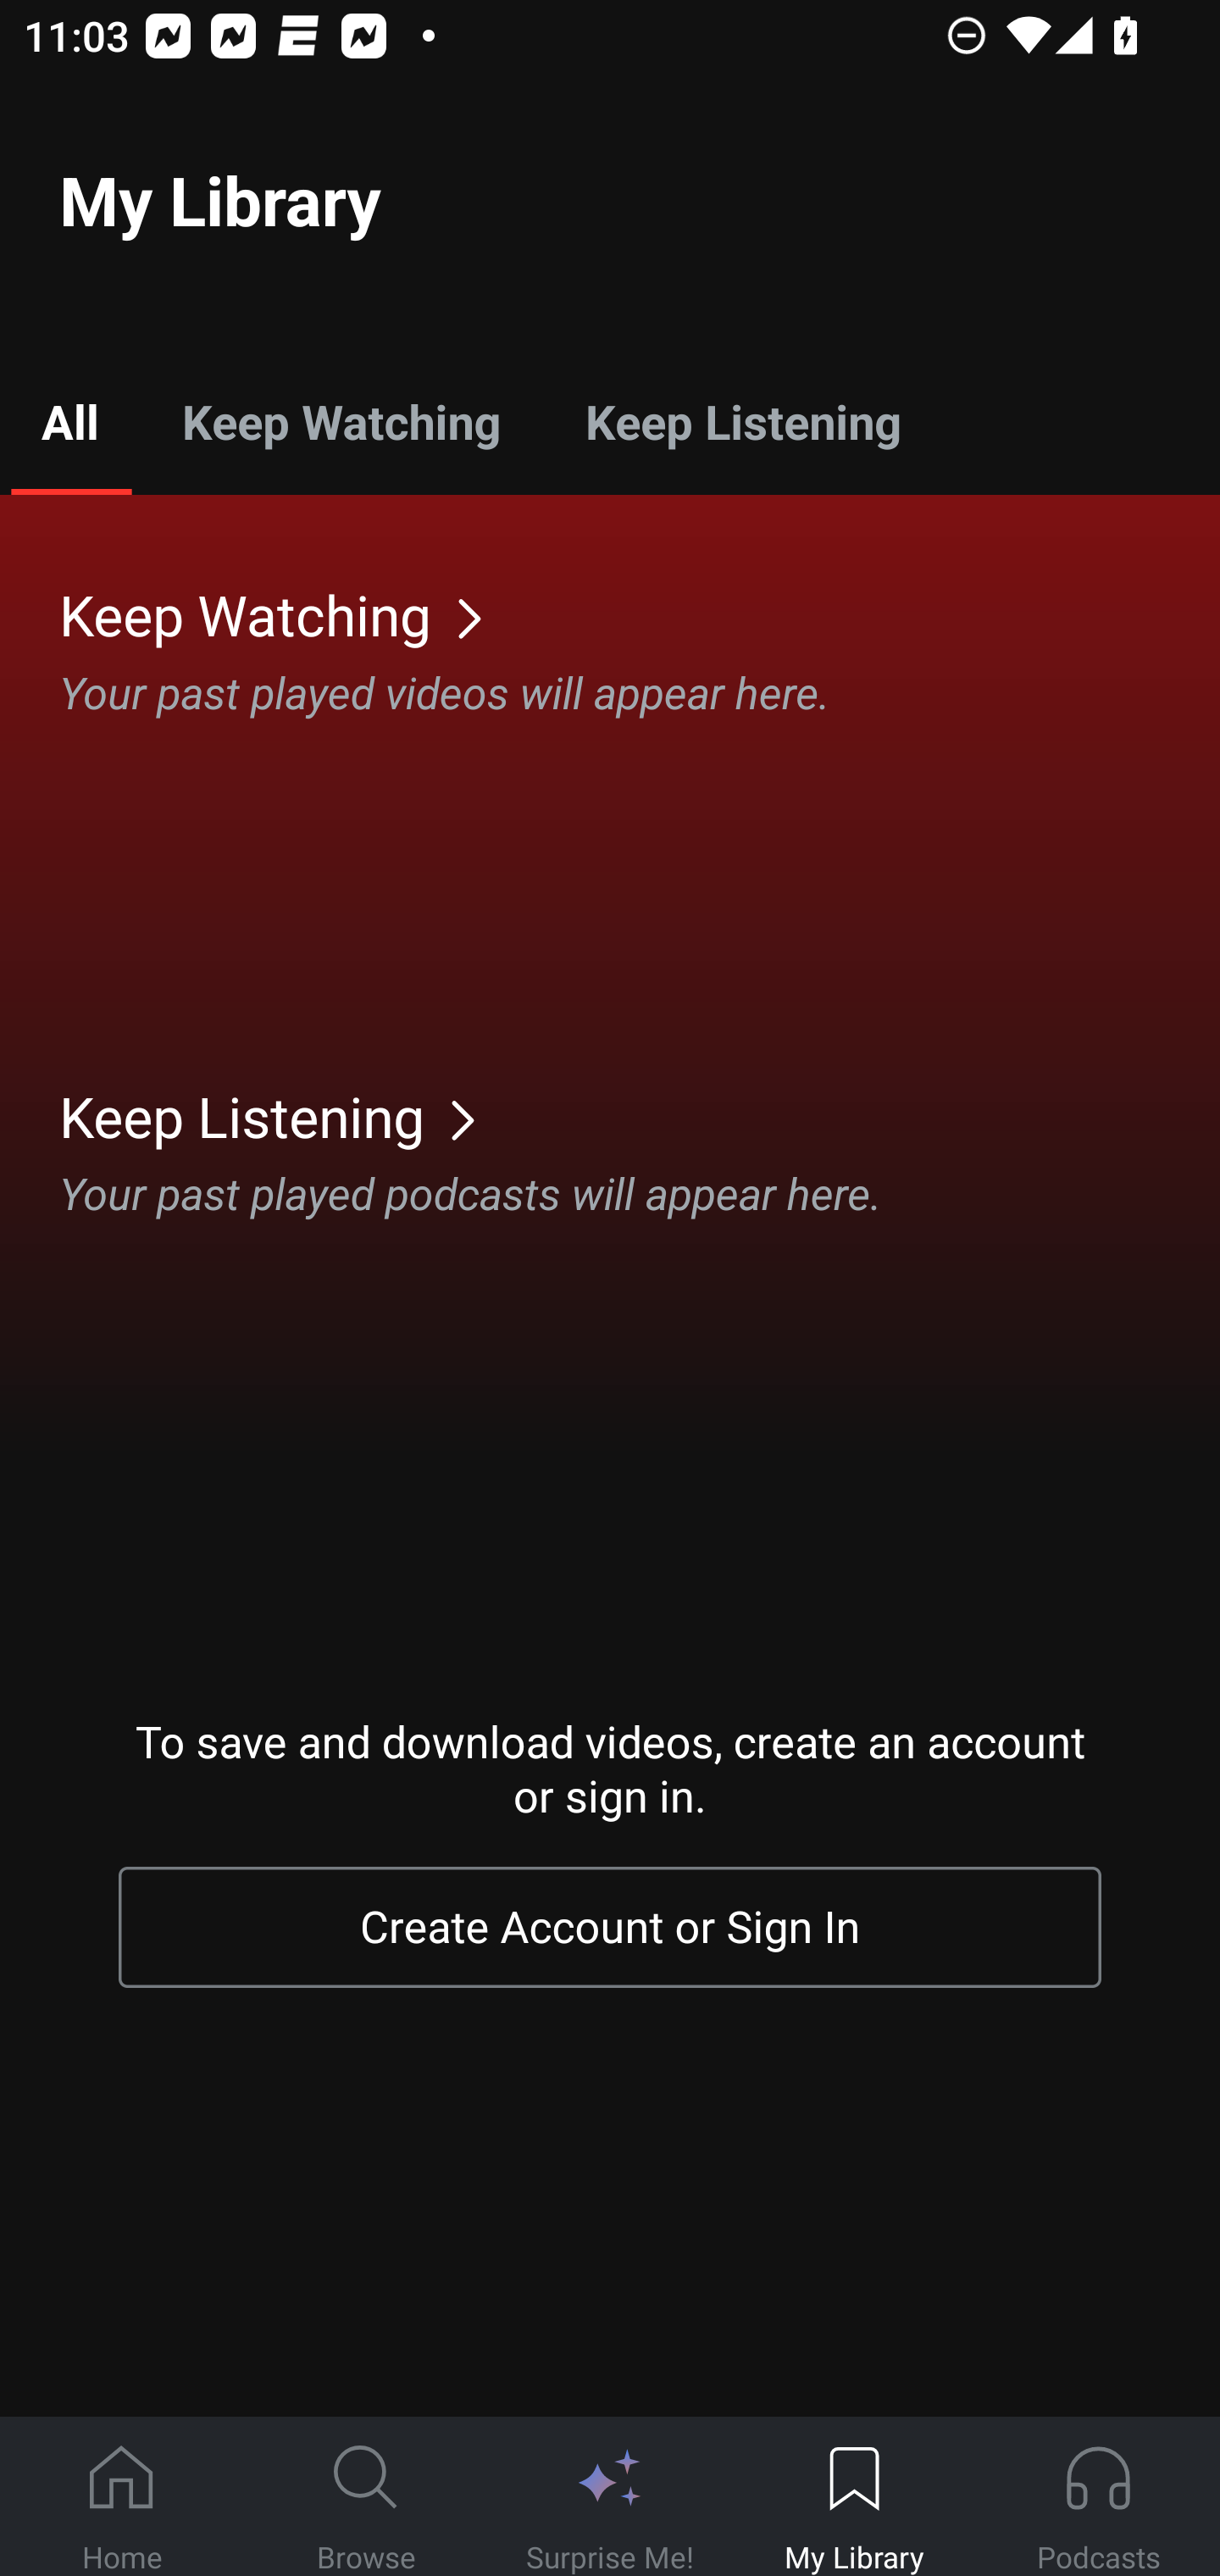 Image resolution: width=1220 pixels, height=2576 pixels. I want to click on Home, so click(122, 2497).